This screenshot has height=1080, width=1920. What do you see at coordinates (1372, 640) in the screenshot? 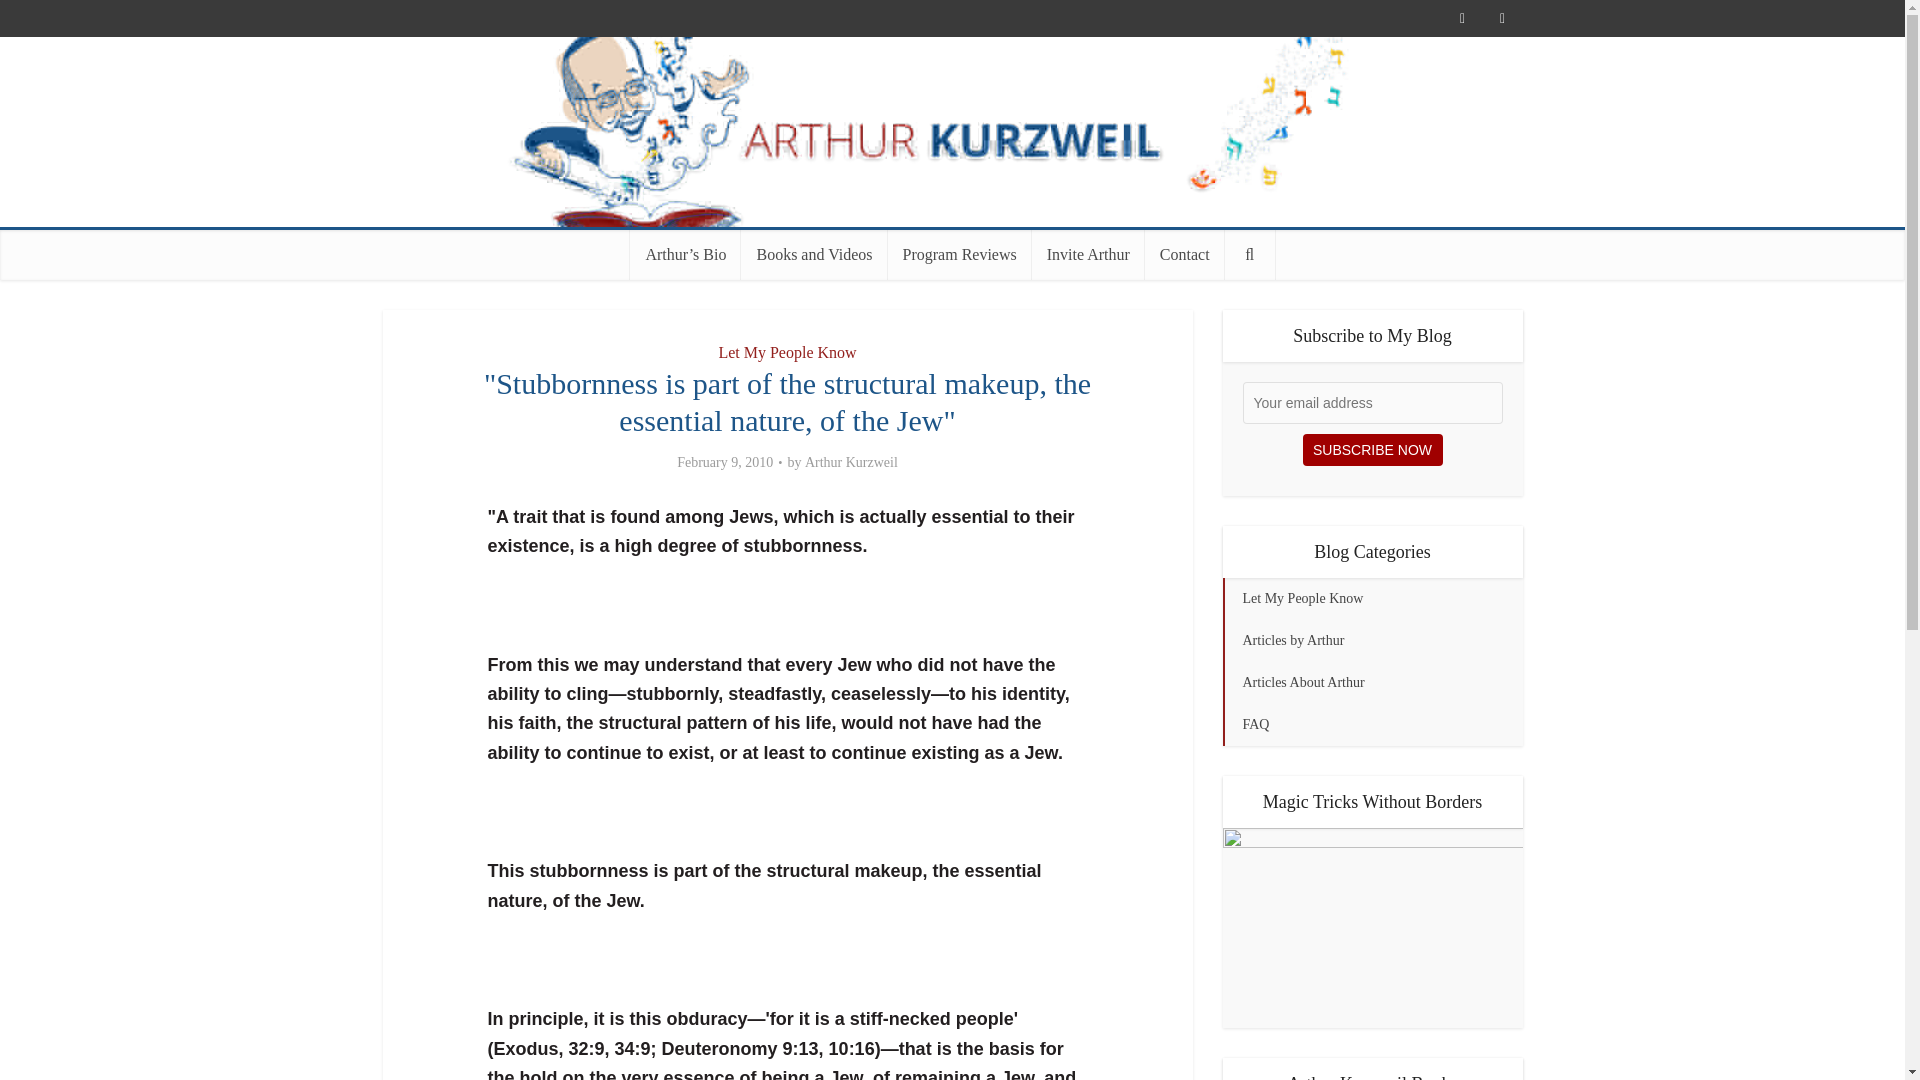
I see `Articles by Arthur` at bounding box center [1372, 640].